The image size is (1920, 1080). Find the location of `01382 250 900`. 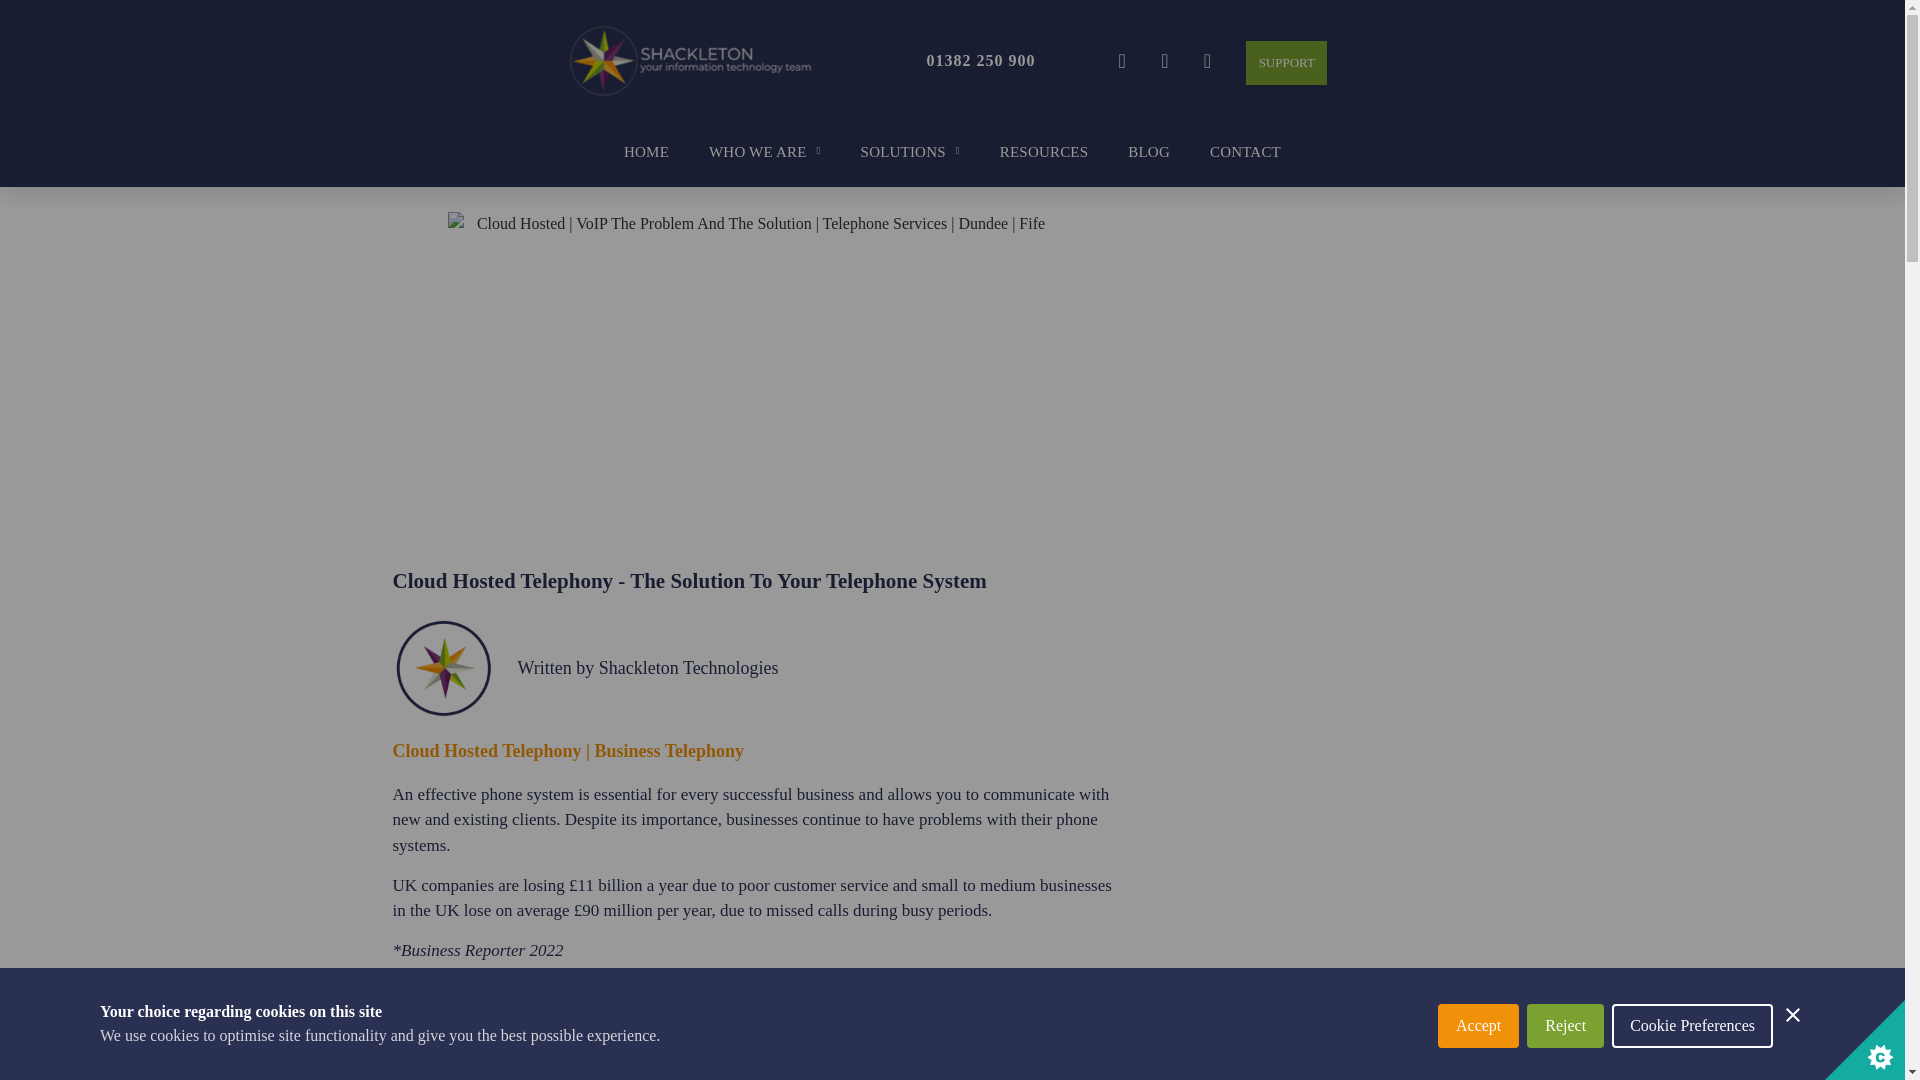

01382 250 900 is located at coordinates (980, 60).